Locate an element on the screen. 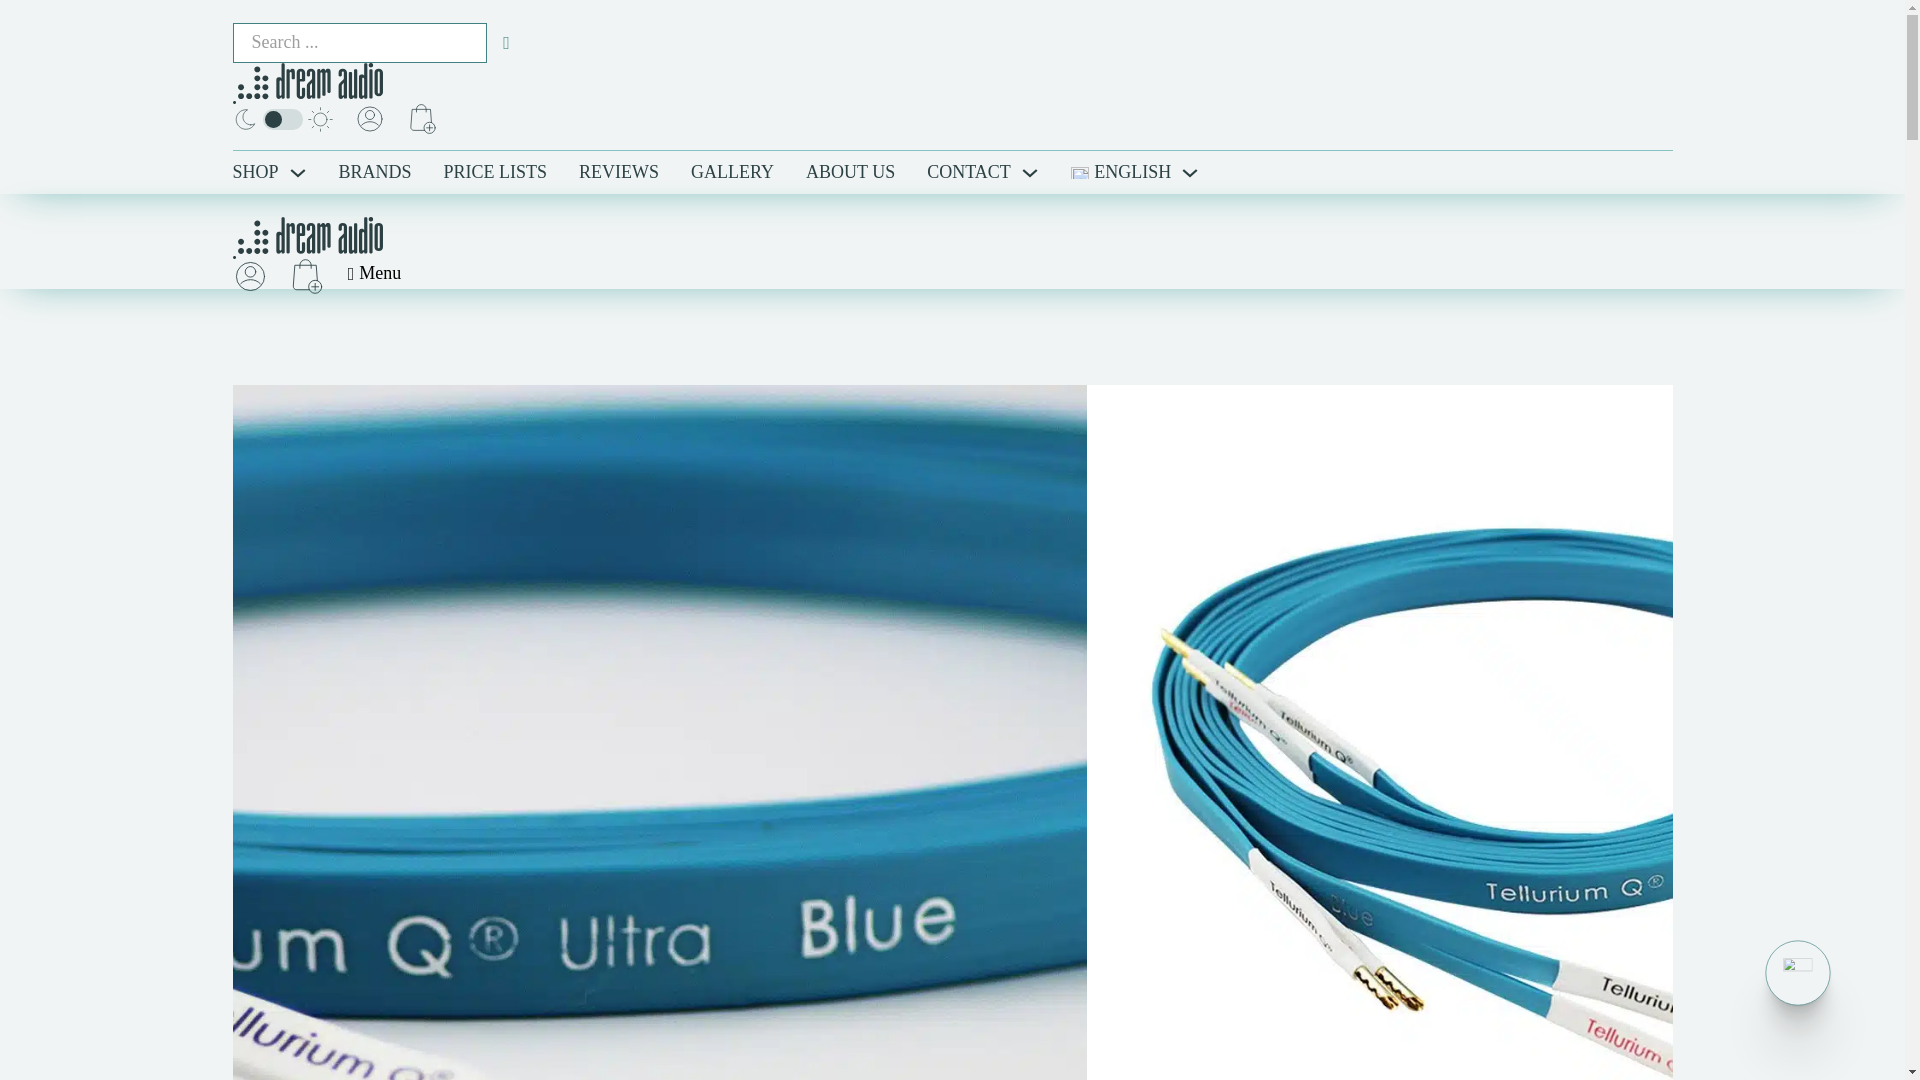 The height and width of the screenshot is (1080, 1920). REVIEWS is located at coordinates (618, 172).